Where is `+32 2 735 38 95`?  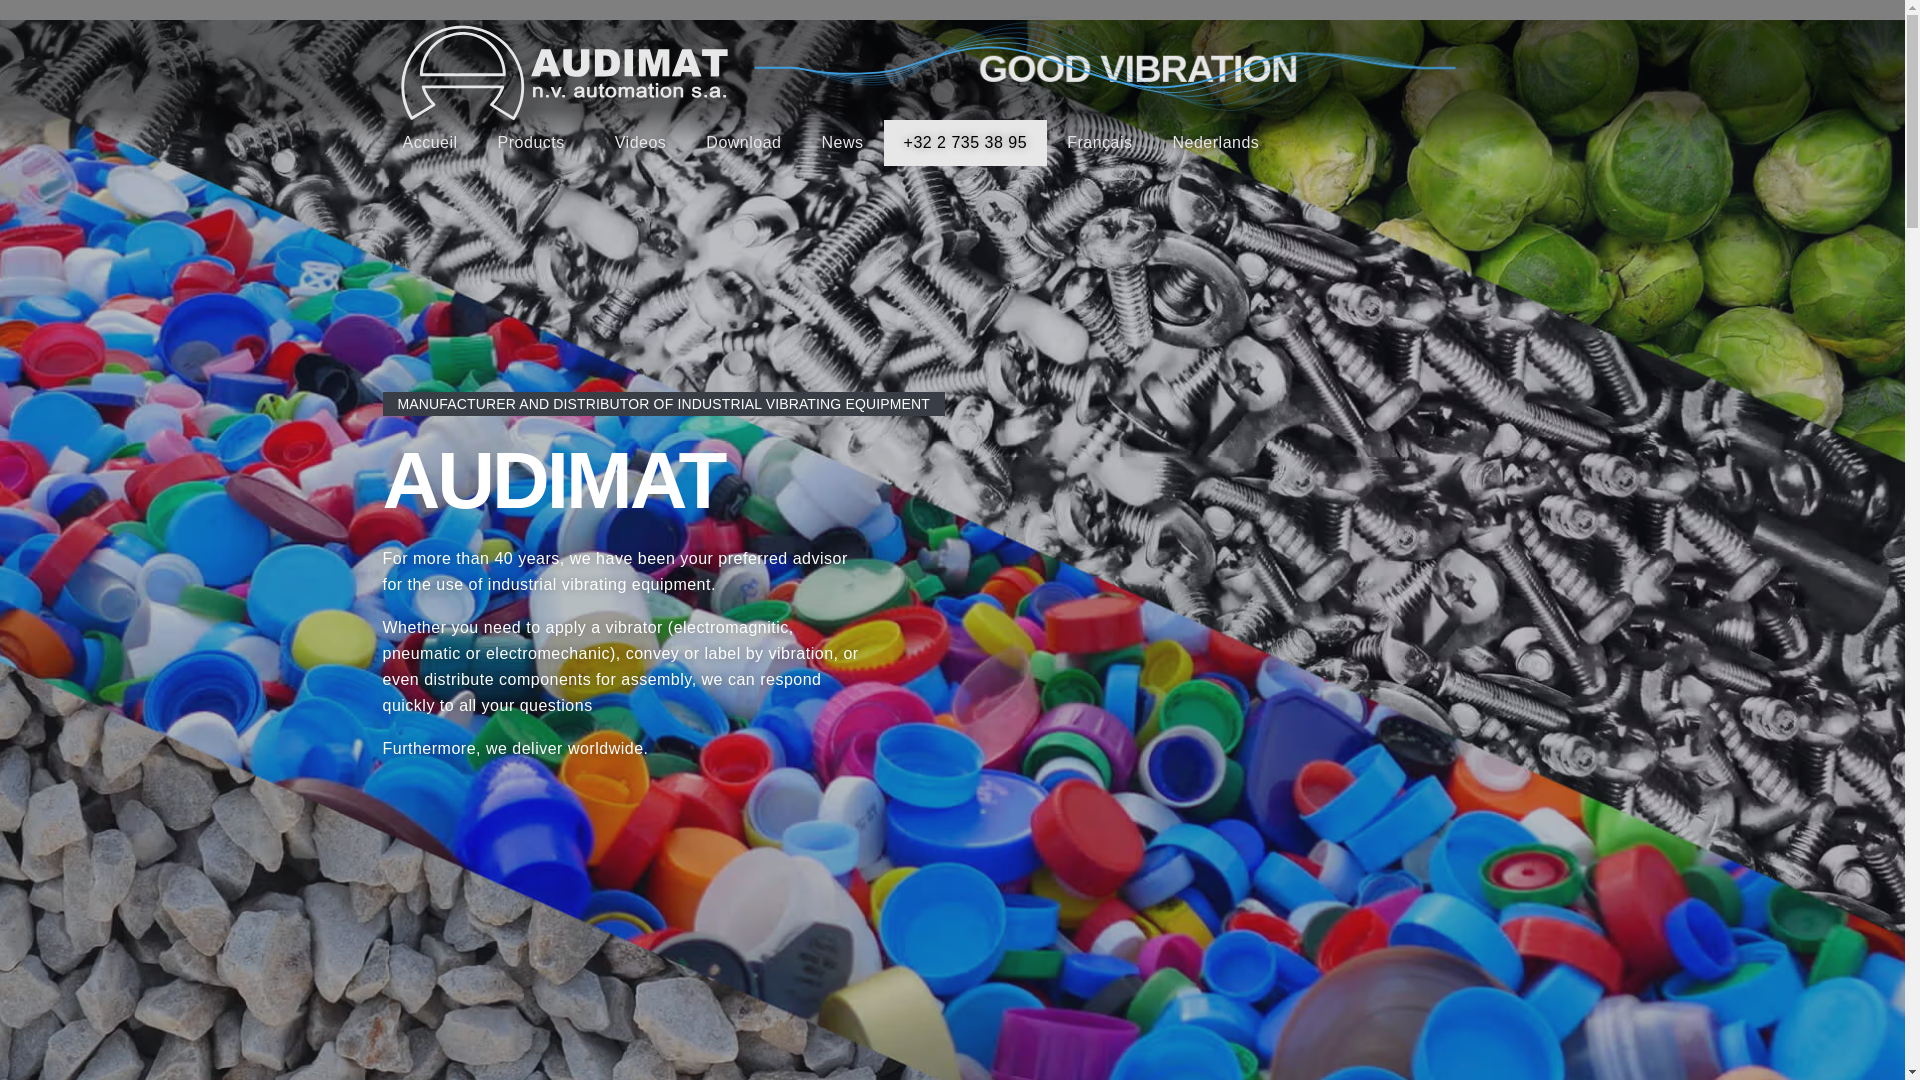
+32 2 735 38 95 is located at coordinates (966, 143).